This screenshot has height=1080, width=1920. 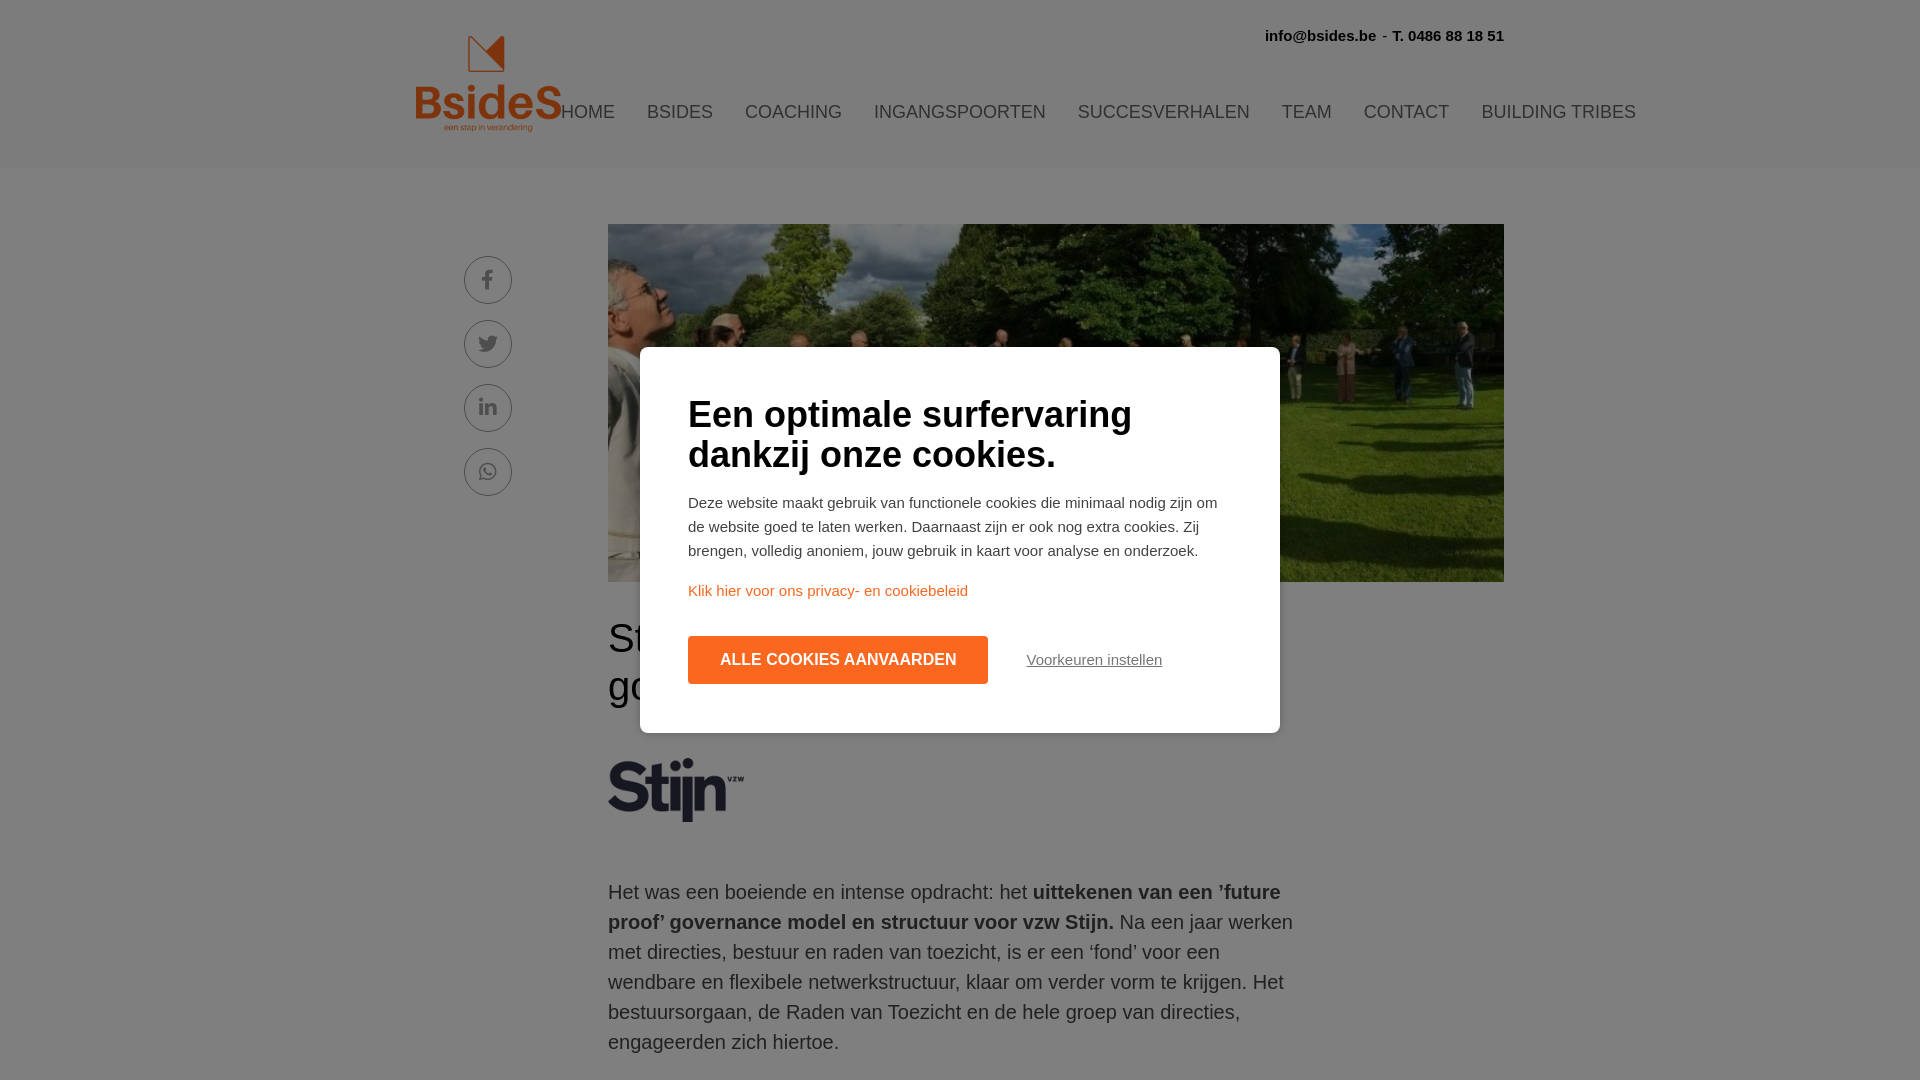 I want to click on Share on Facebook, so click(x=488, y=280).